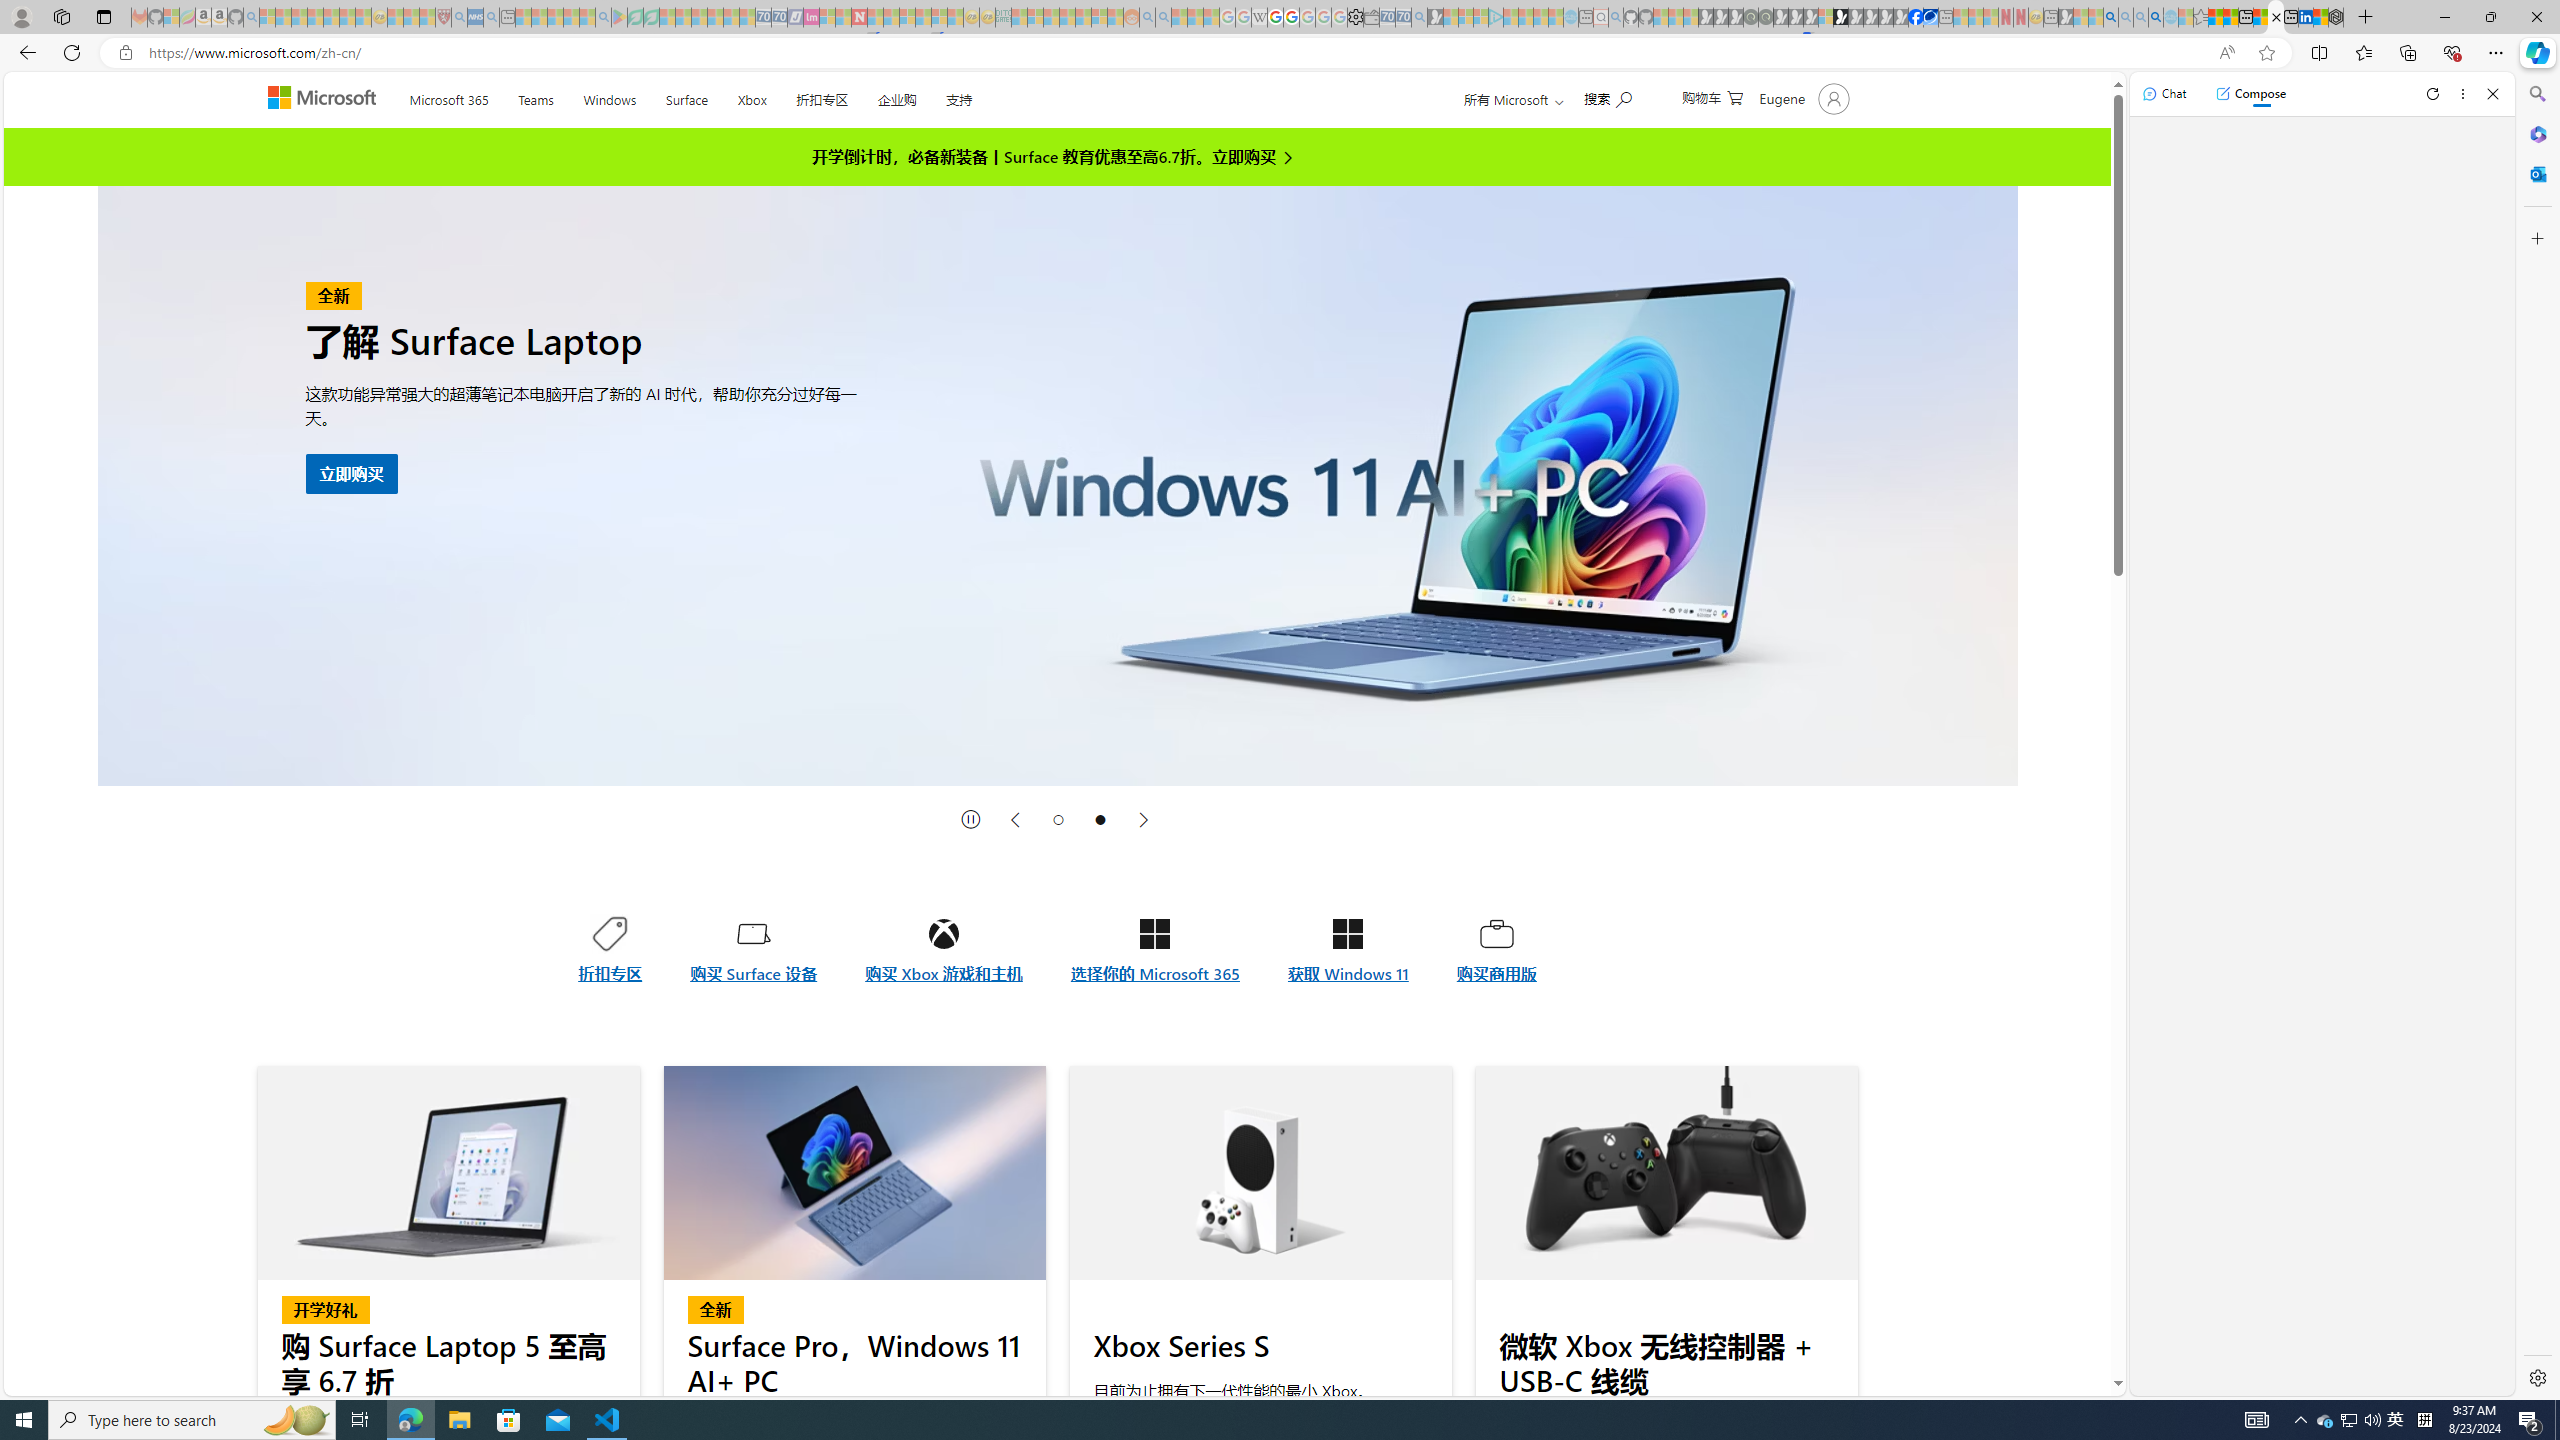 The image size is (2560, 1440). I want to click on A pair of Xbox Wireless Controllers with USB-C Cable., so click(1666, 1173).